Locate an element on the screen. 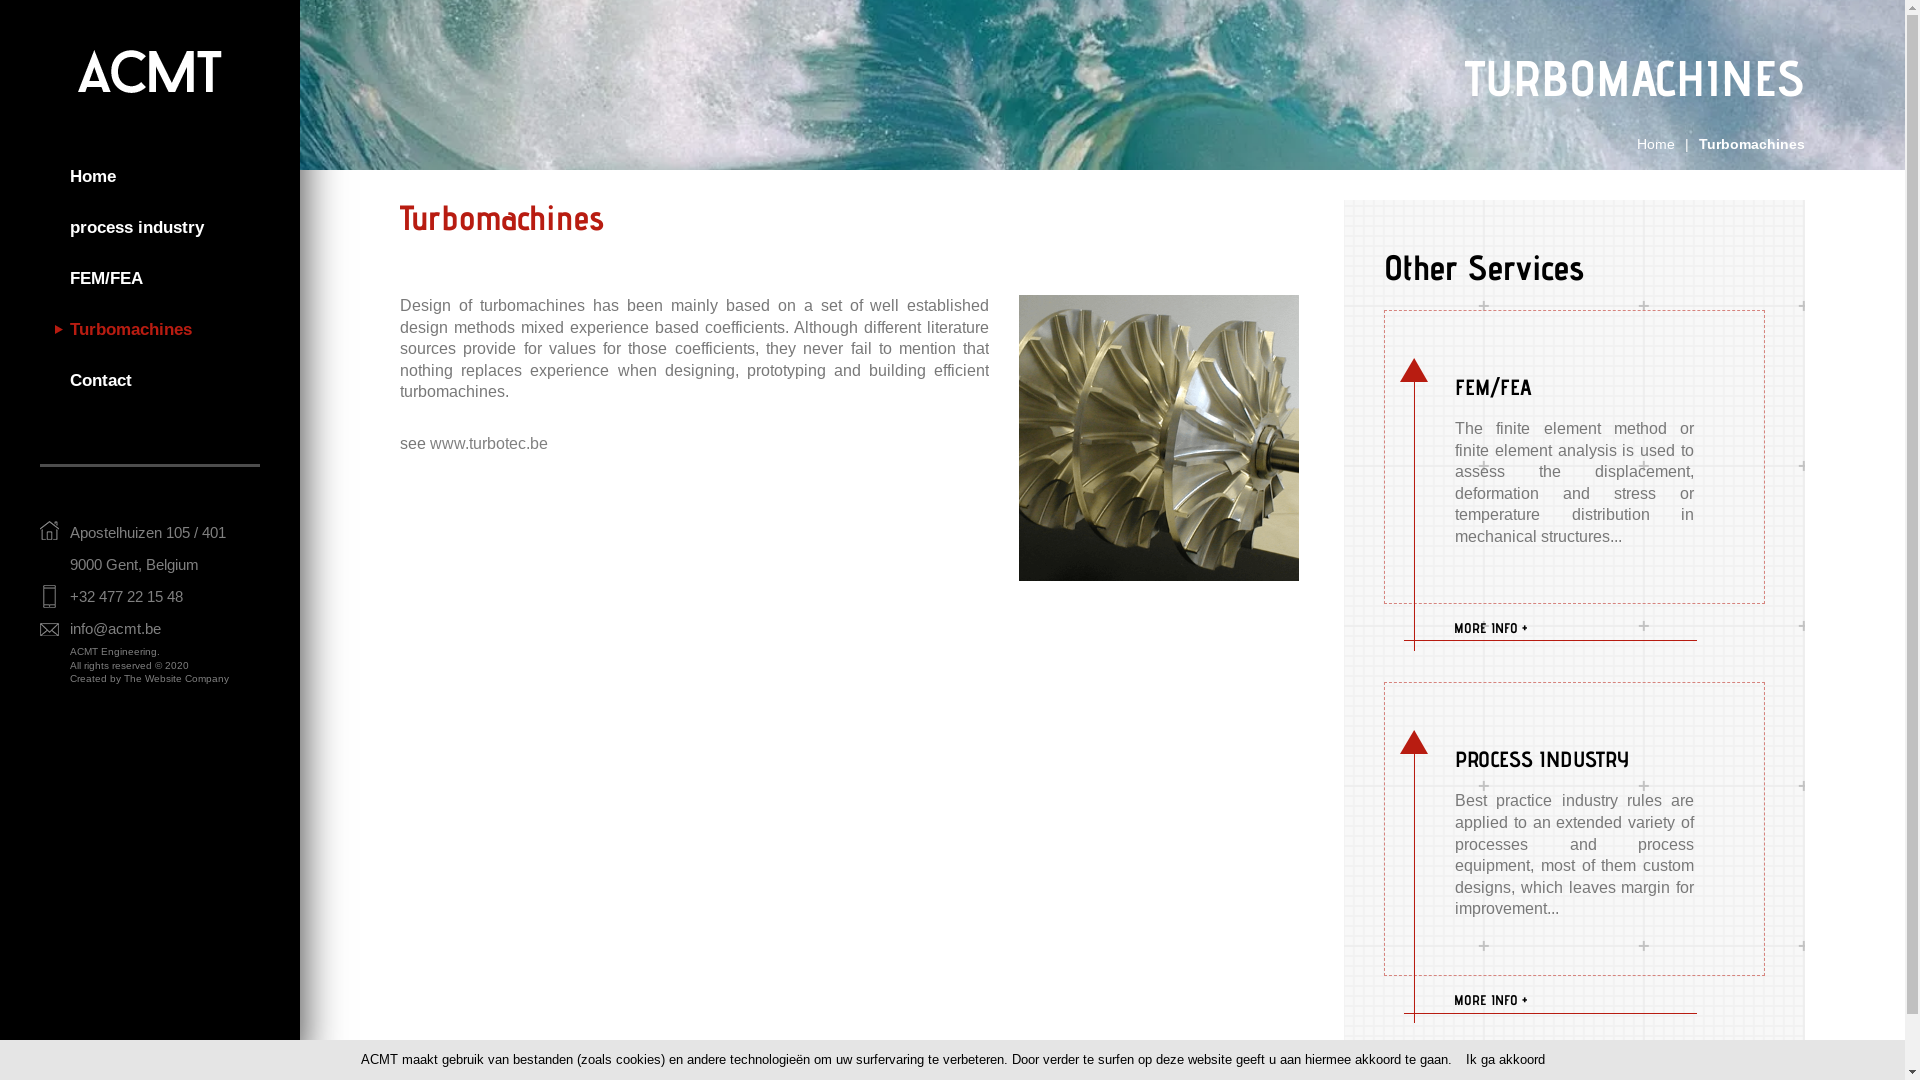  The Website Company is located at coordinates (176, 678).